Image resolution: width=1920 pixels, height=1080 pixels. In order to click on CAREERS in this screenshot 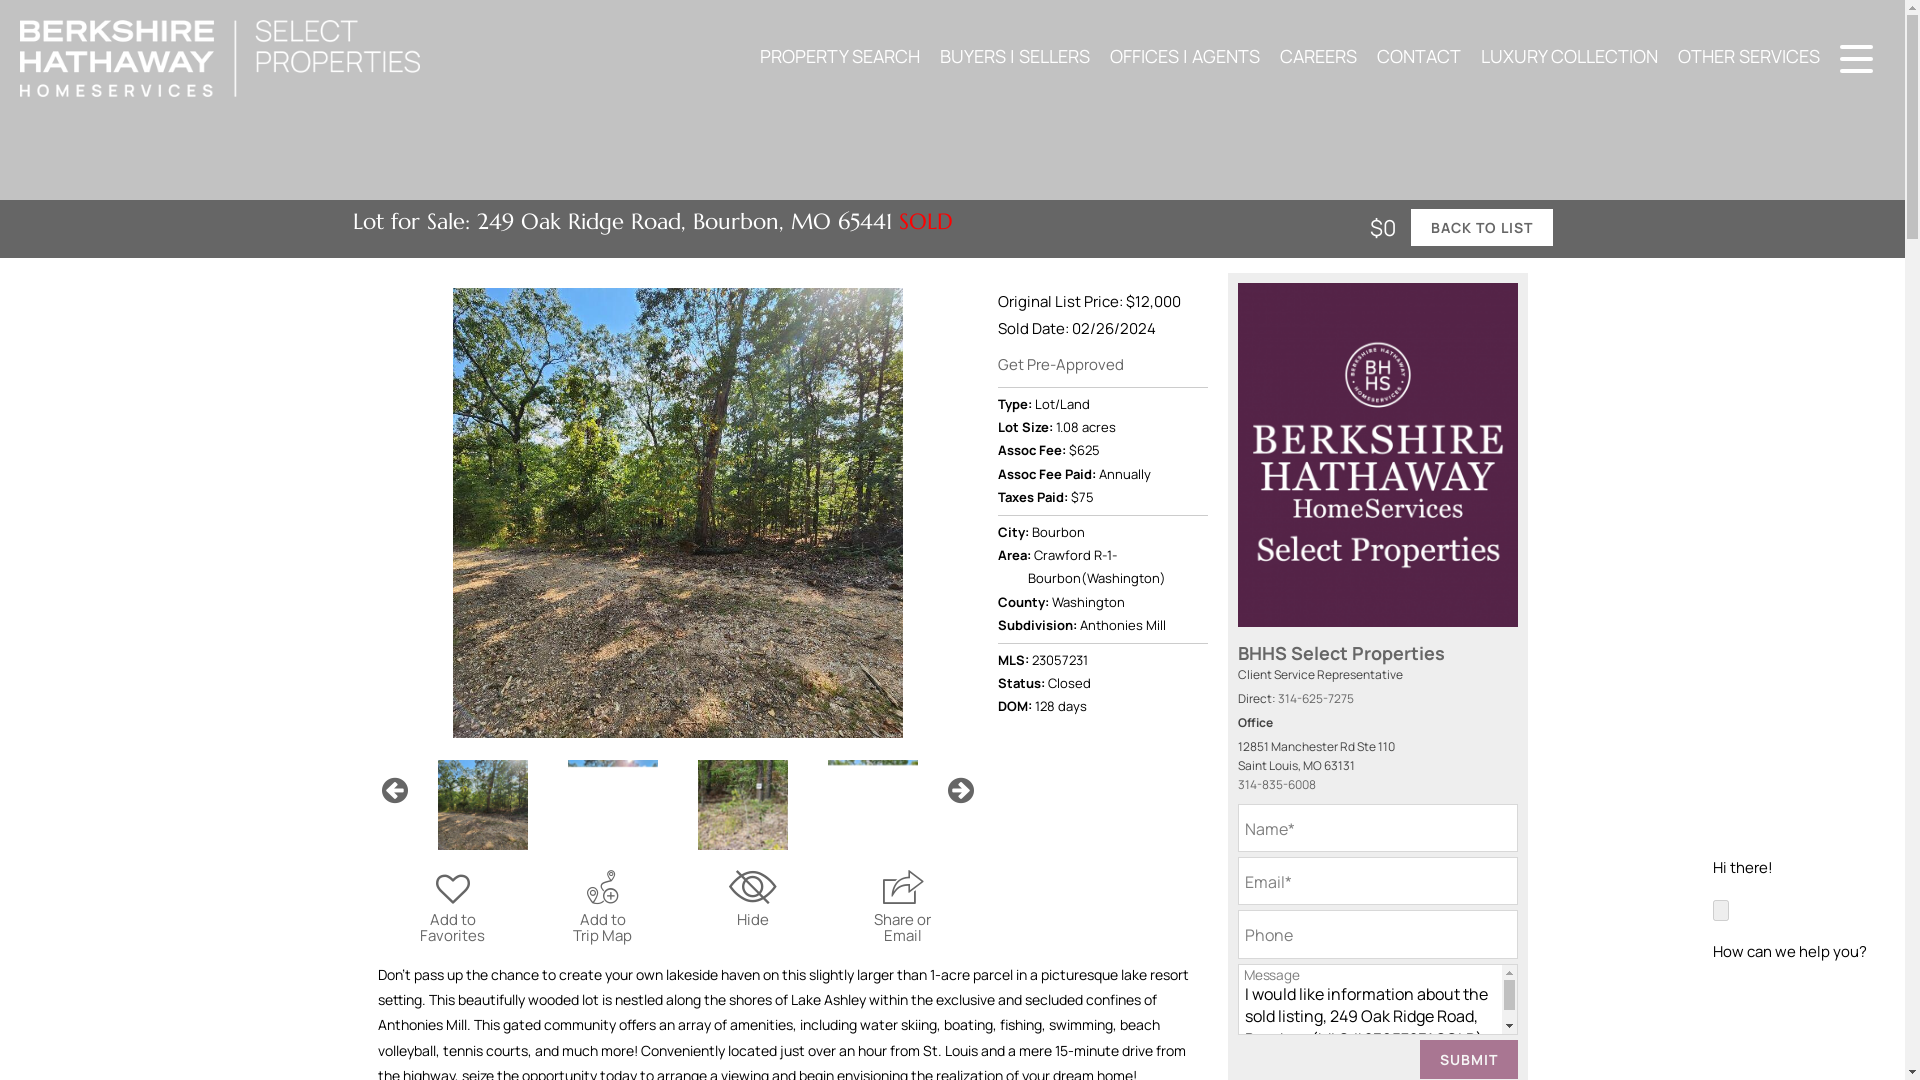, I will do `click(1318, 56)`.